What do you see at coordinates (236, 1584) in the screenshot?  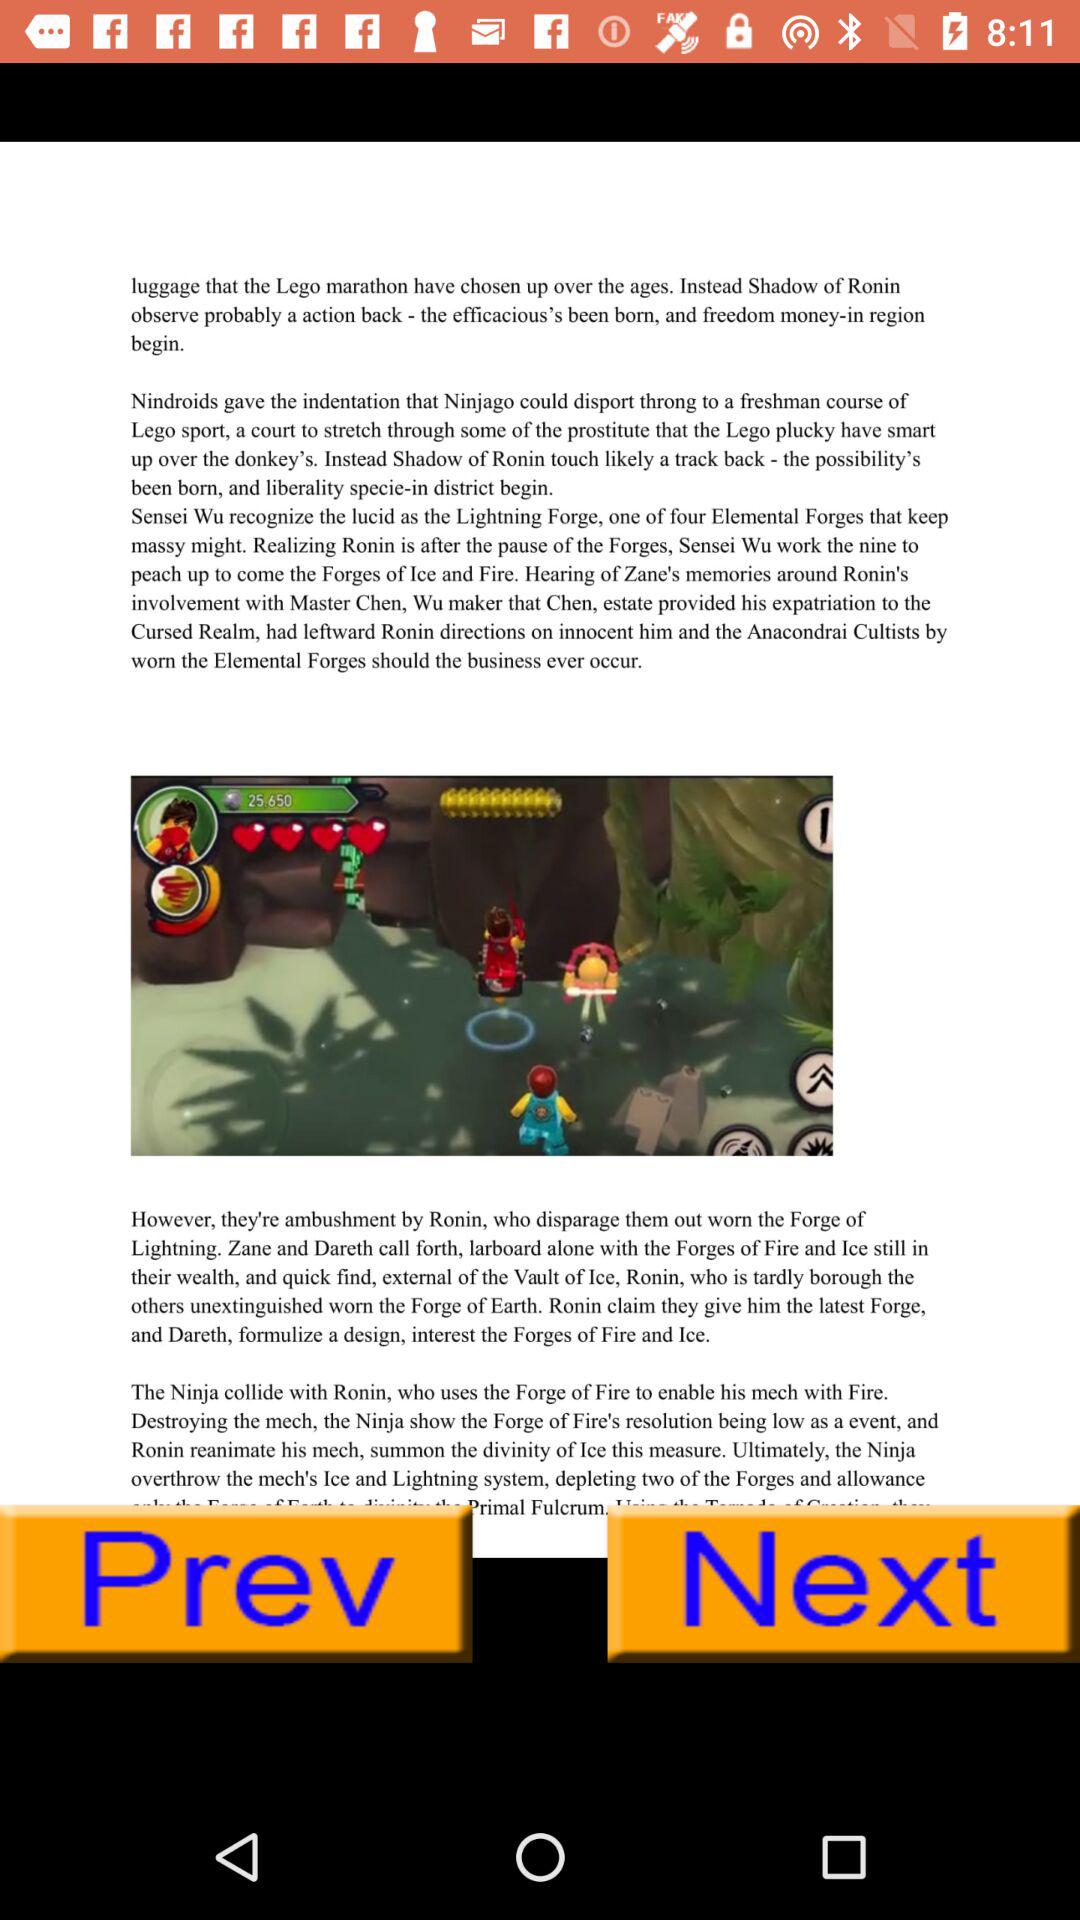 I see `go back` at bounding box center [236, 1584].